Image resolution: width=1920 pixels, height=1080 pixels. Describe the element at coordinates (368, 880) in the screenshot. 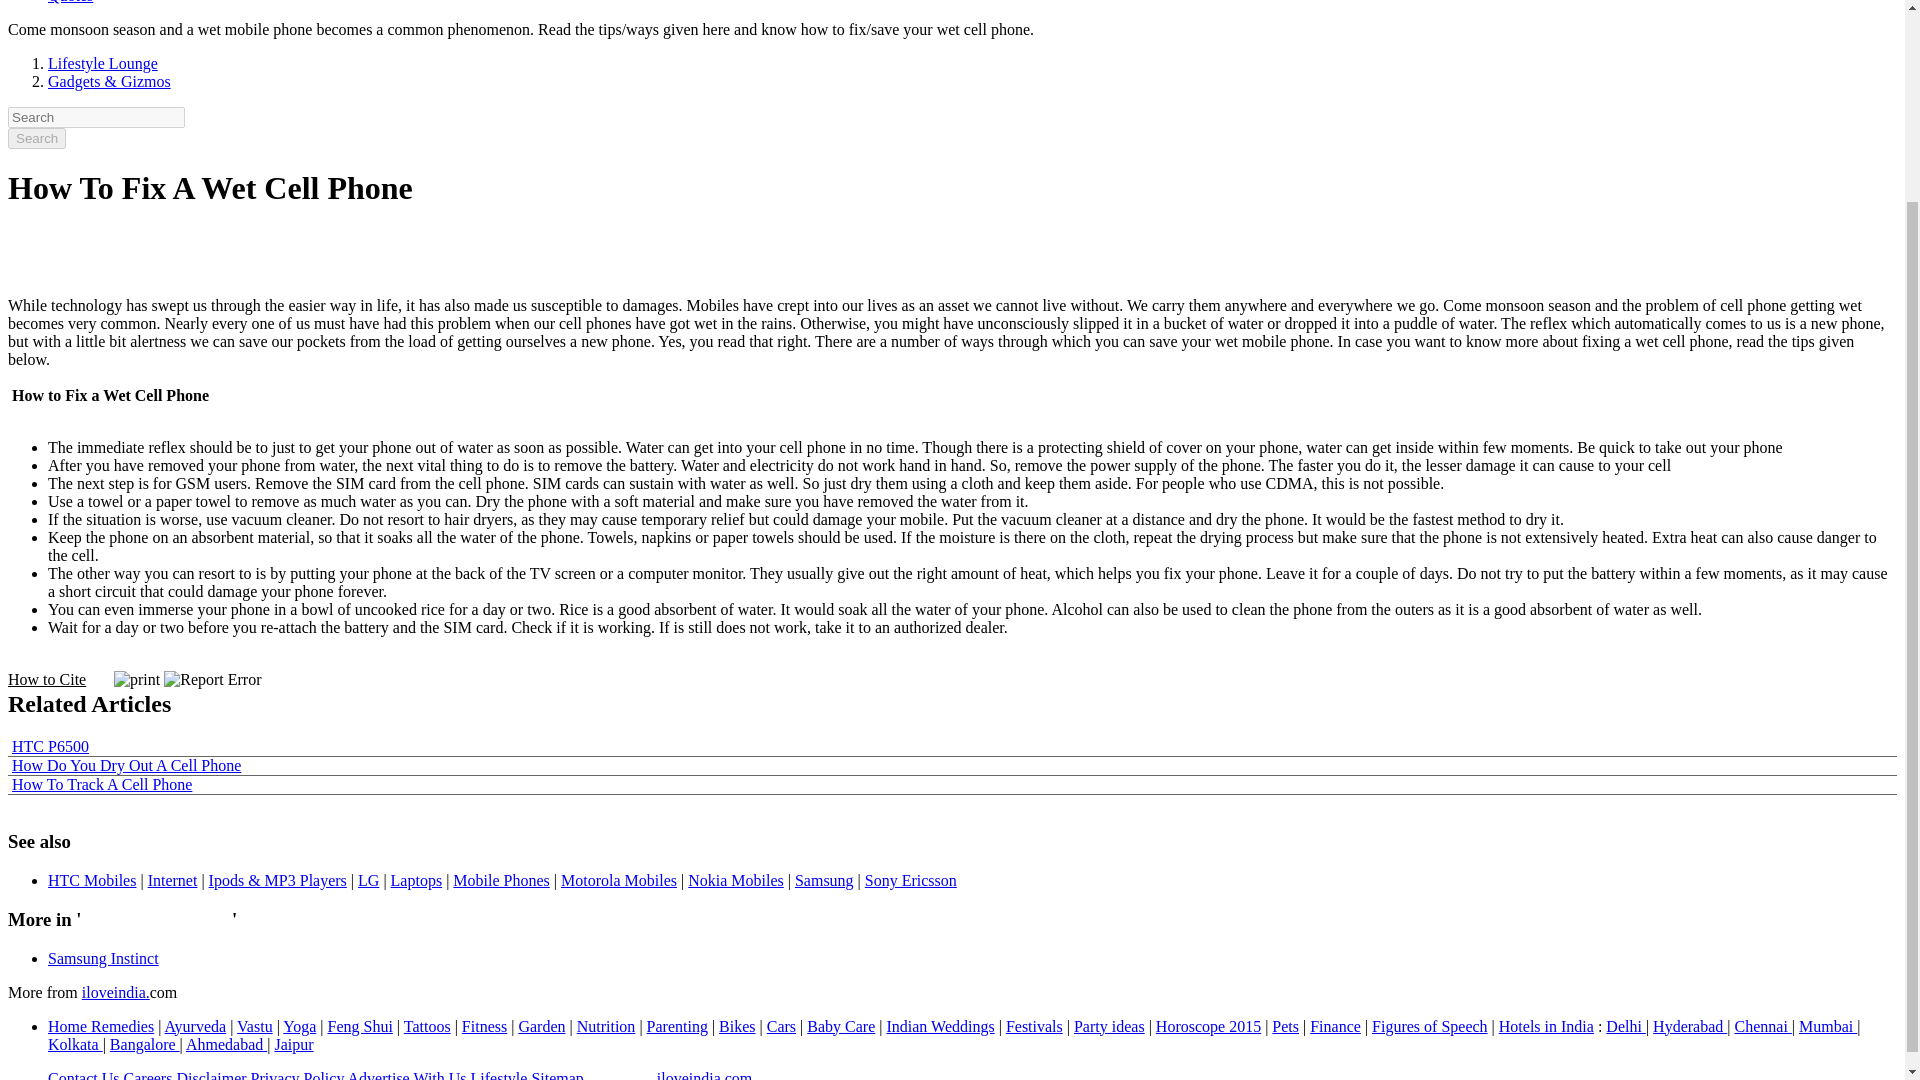

I see `LG` at that location.